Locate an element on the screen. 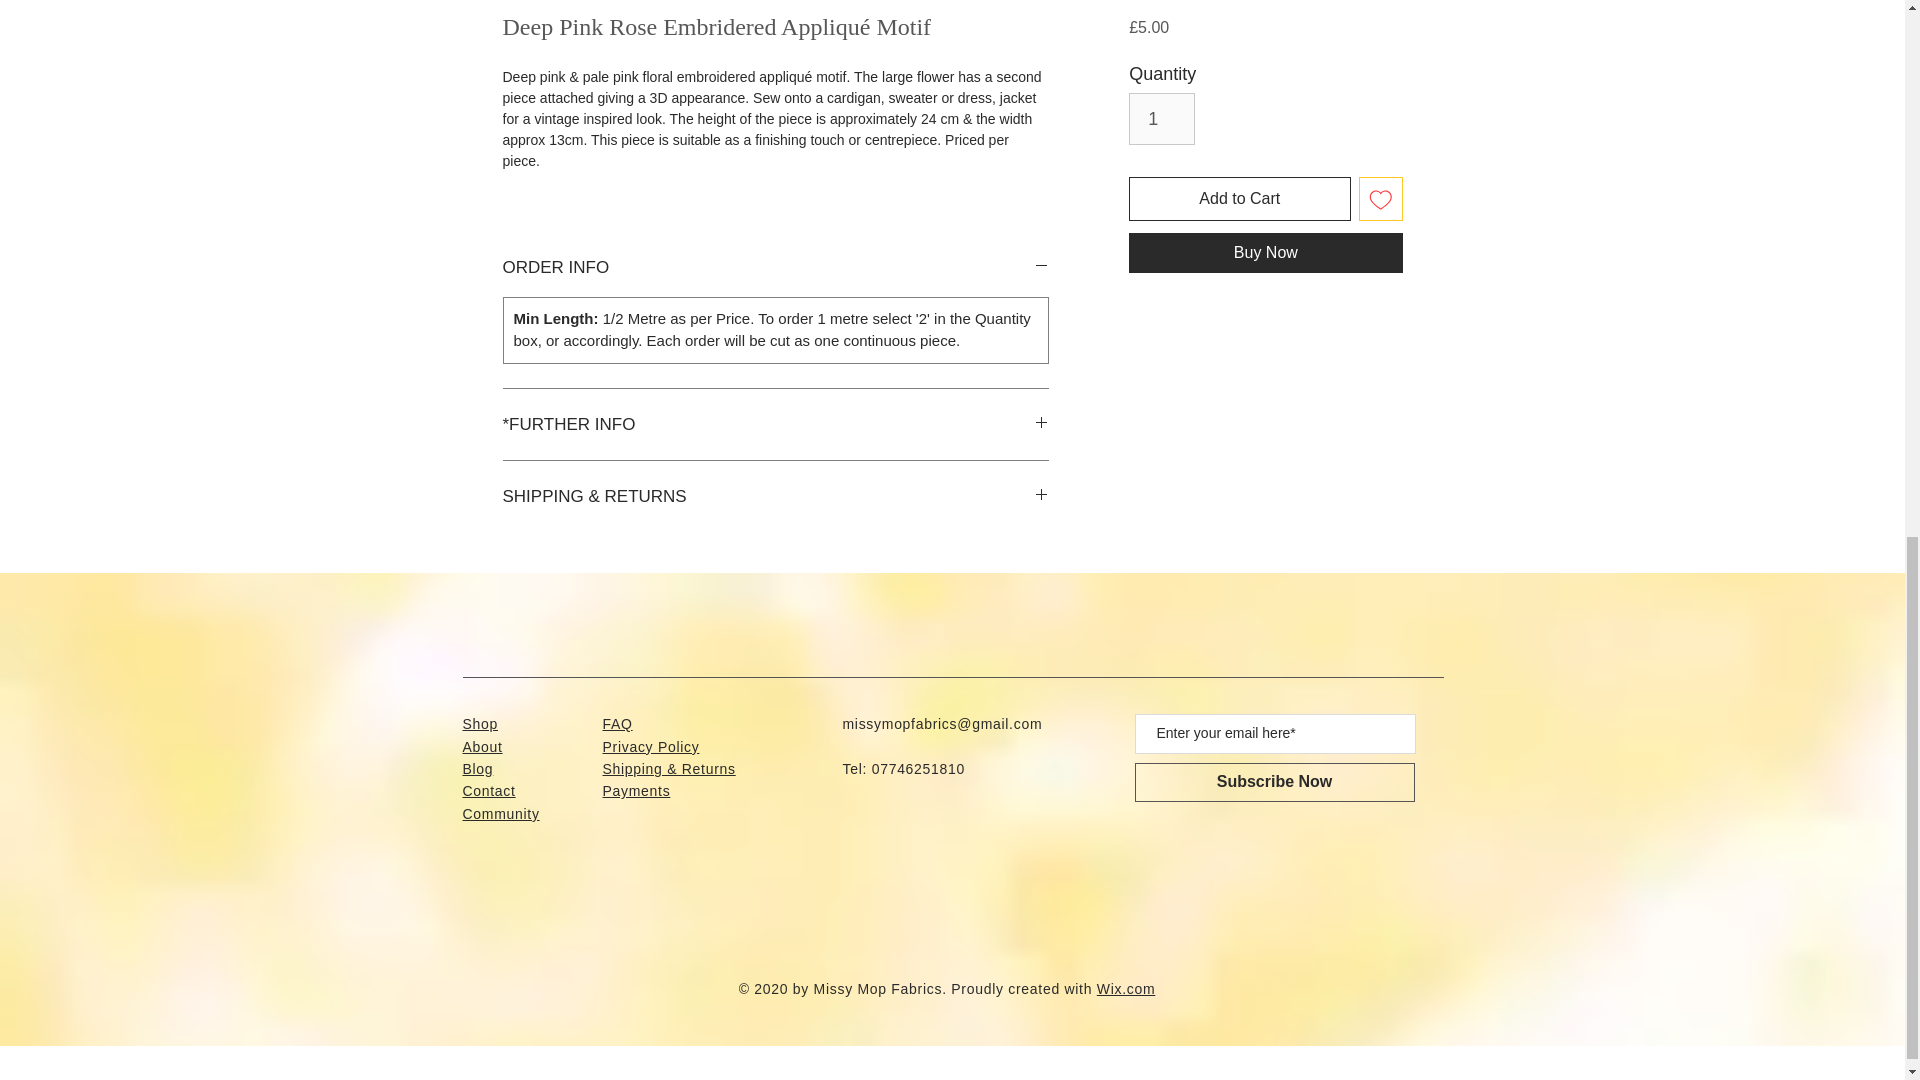 The width and height of the screenshot is (1920, 1080). Contact is located at coordinates (488, 791).